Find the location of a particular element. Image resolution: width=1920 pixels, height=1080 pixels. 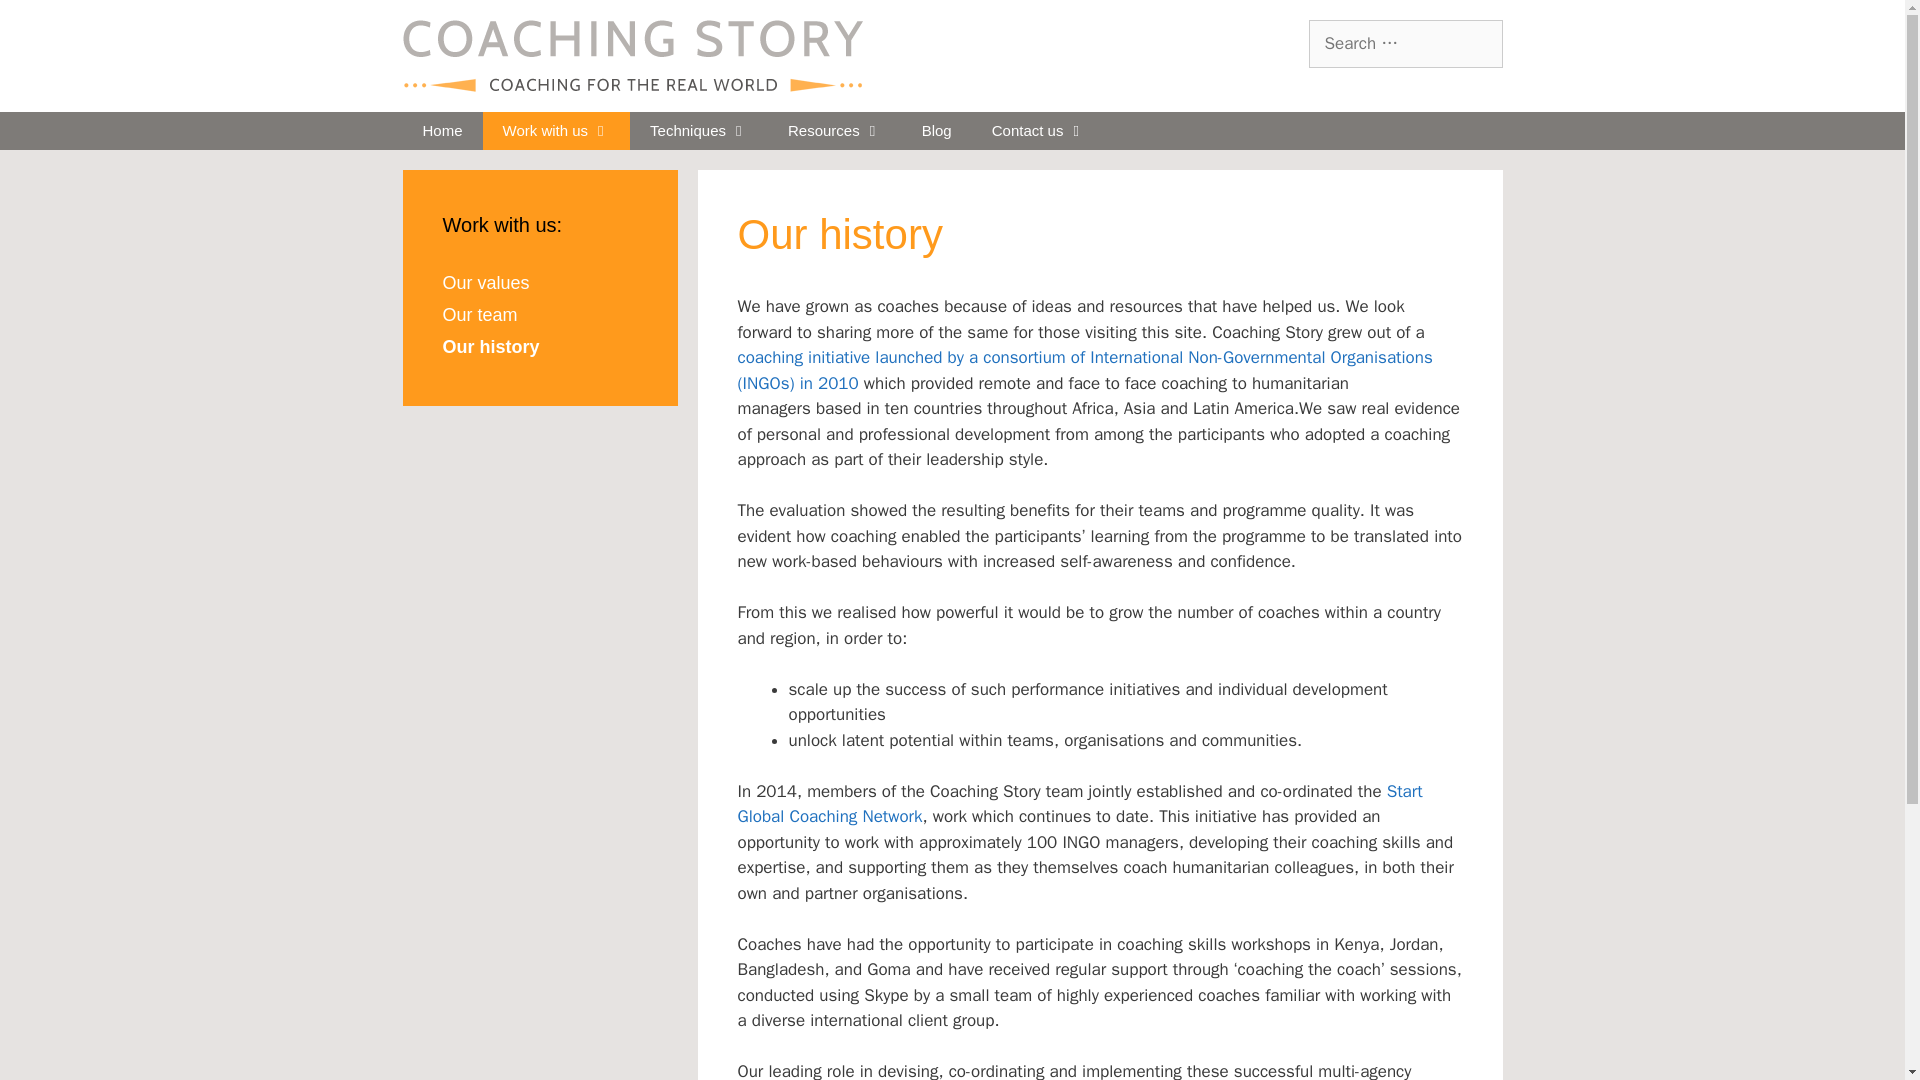

Search for: is located at coordinates (1404, 44).